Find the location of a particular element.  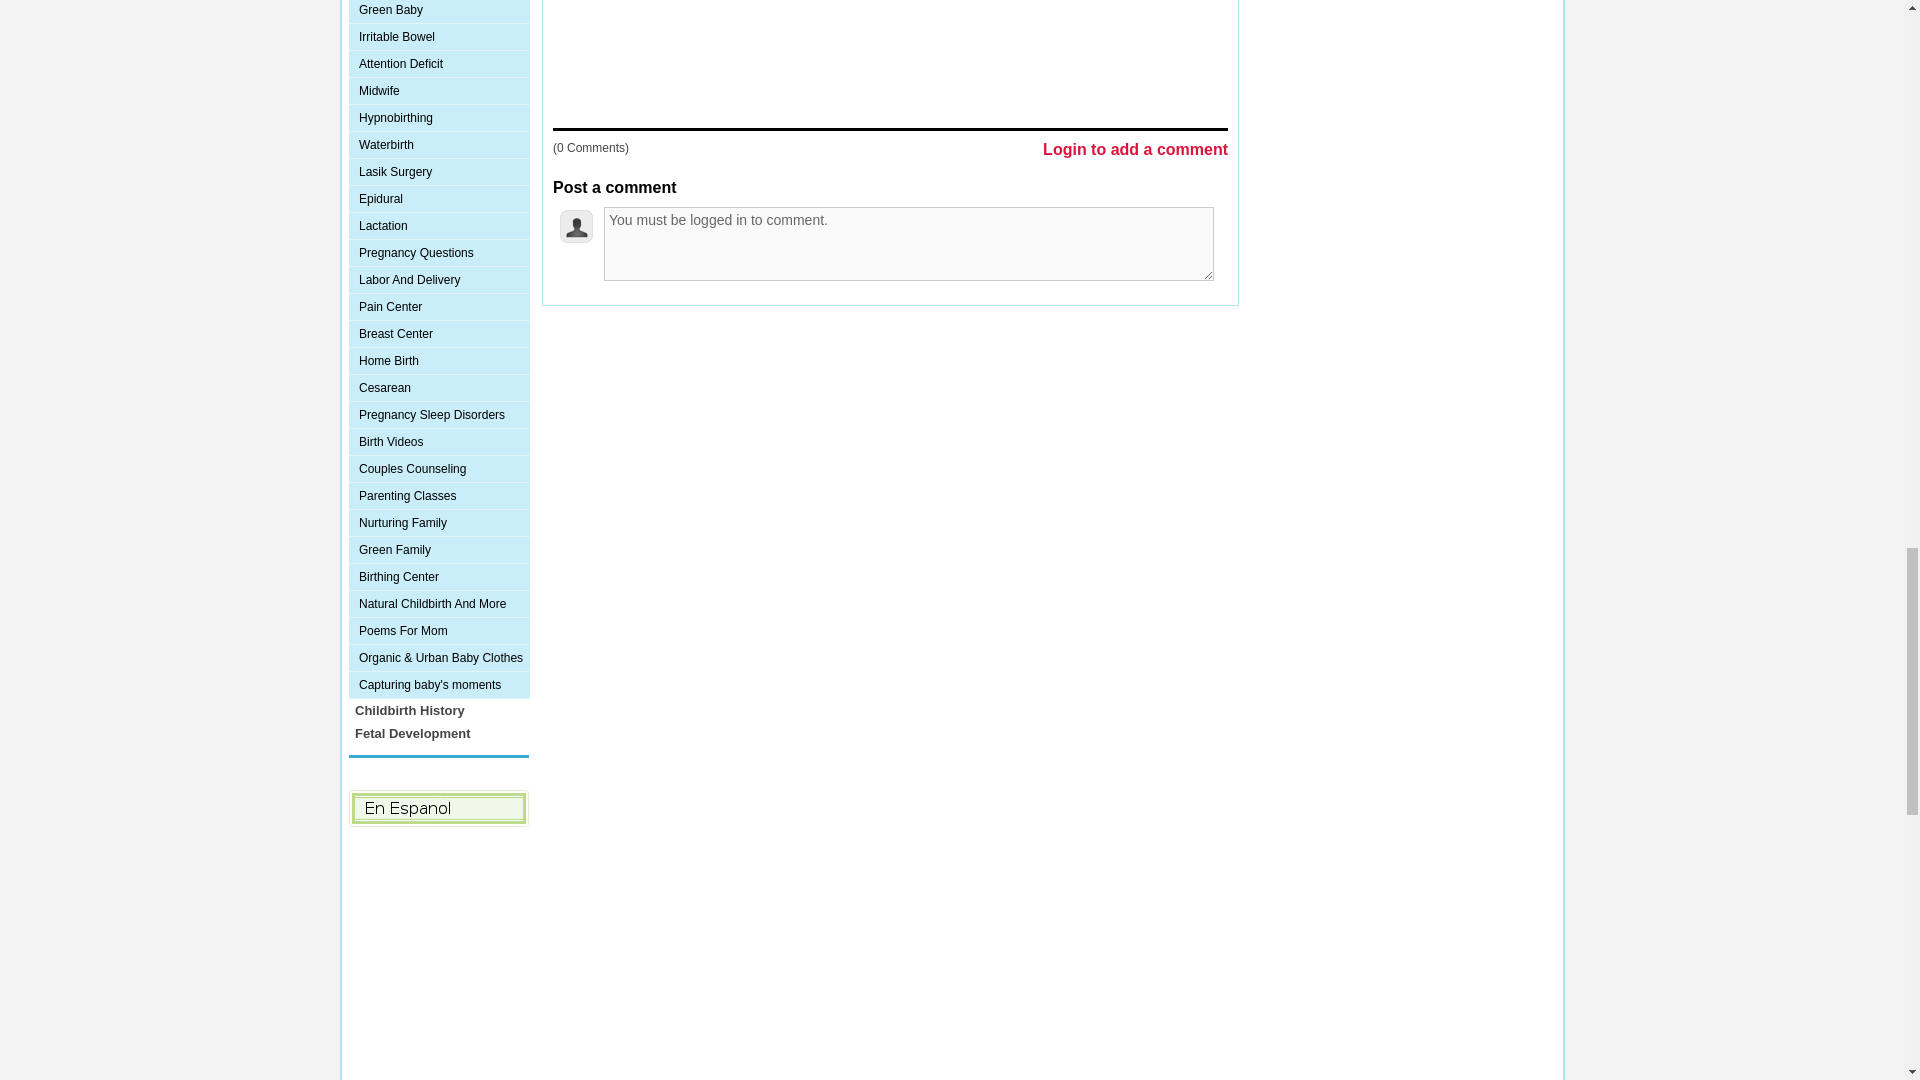

3rd party ad content is located at coordinates (890, 56).